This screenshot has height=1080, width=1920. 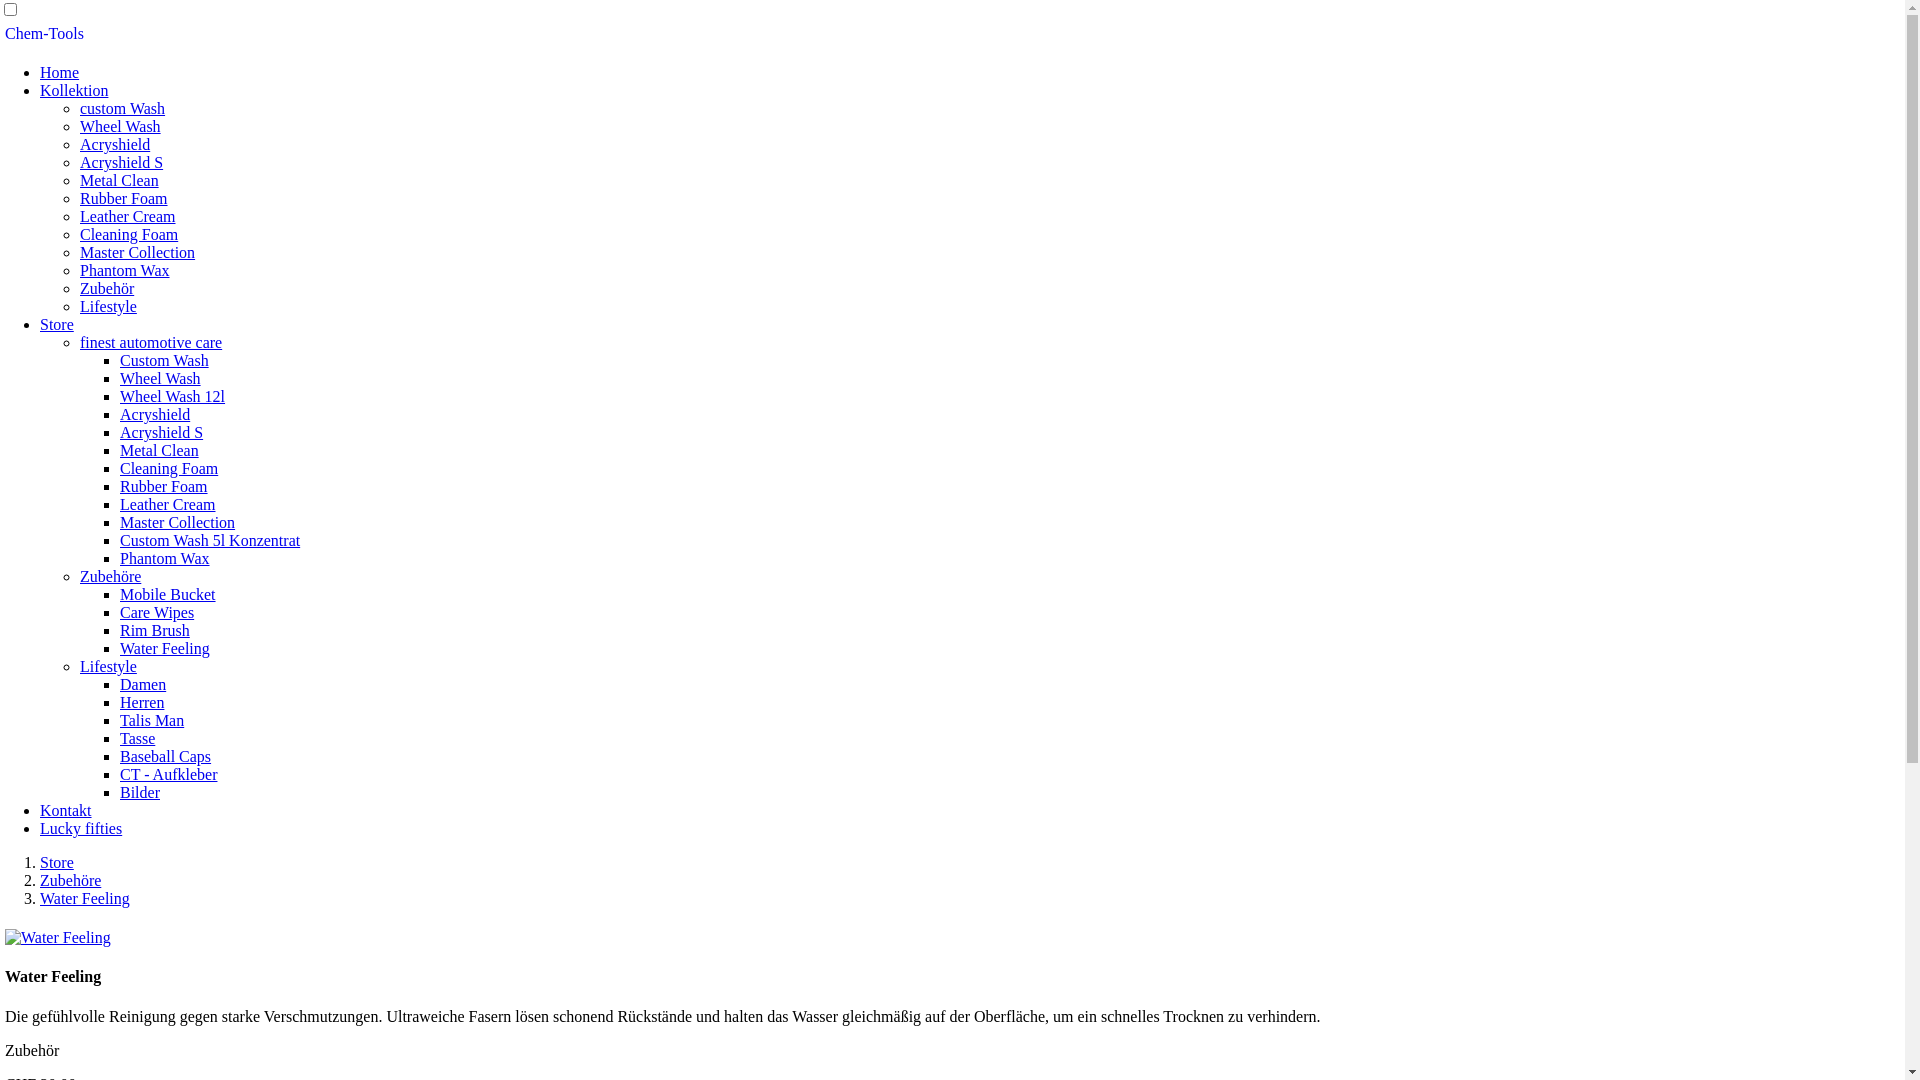 I want to click on Phantom Wax, so click(x=125, y=270).